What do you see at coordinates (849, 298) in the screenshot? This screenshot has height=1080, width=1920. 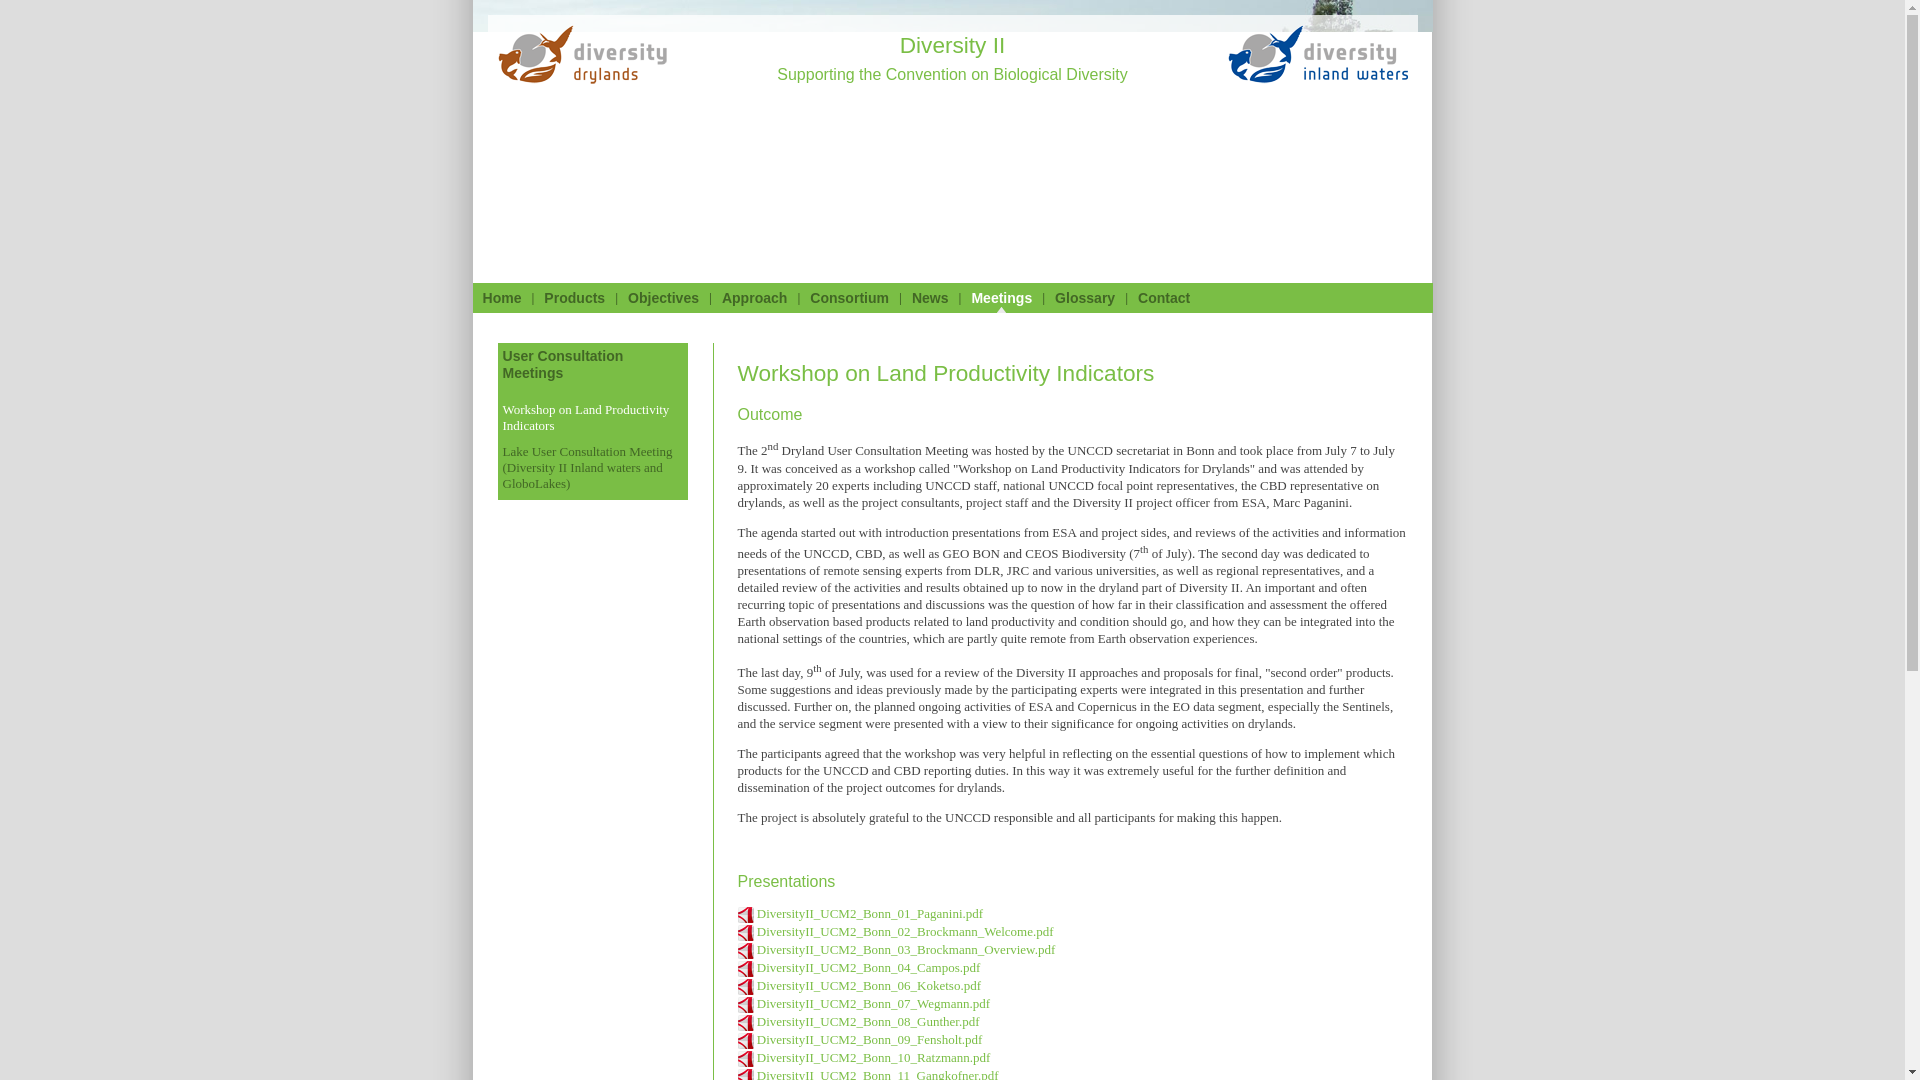 I see `Consortium` at bounding box center [849, 298].